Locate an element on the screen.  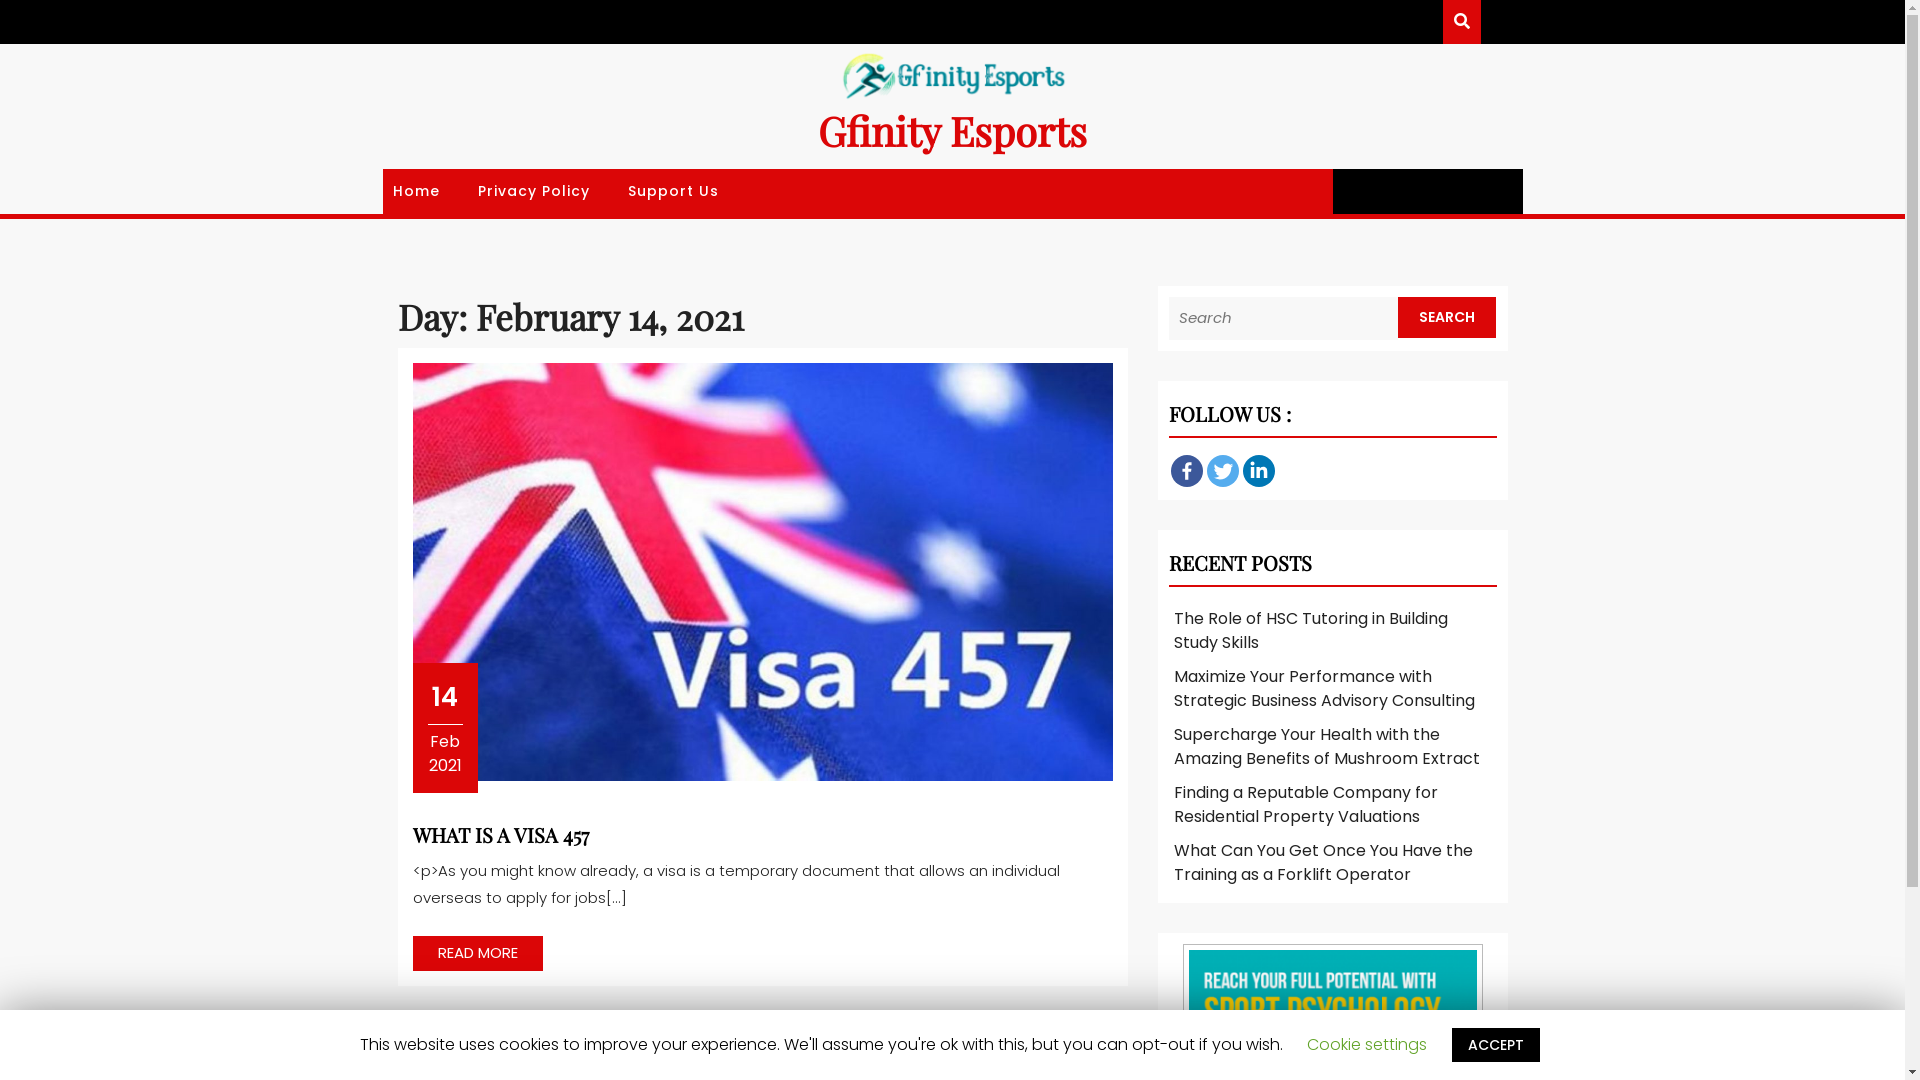
Search is located at coordinates (1447, 318).